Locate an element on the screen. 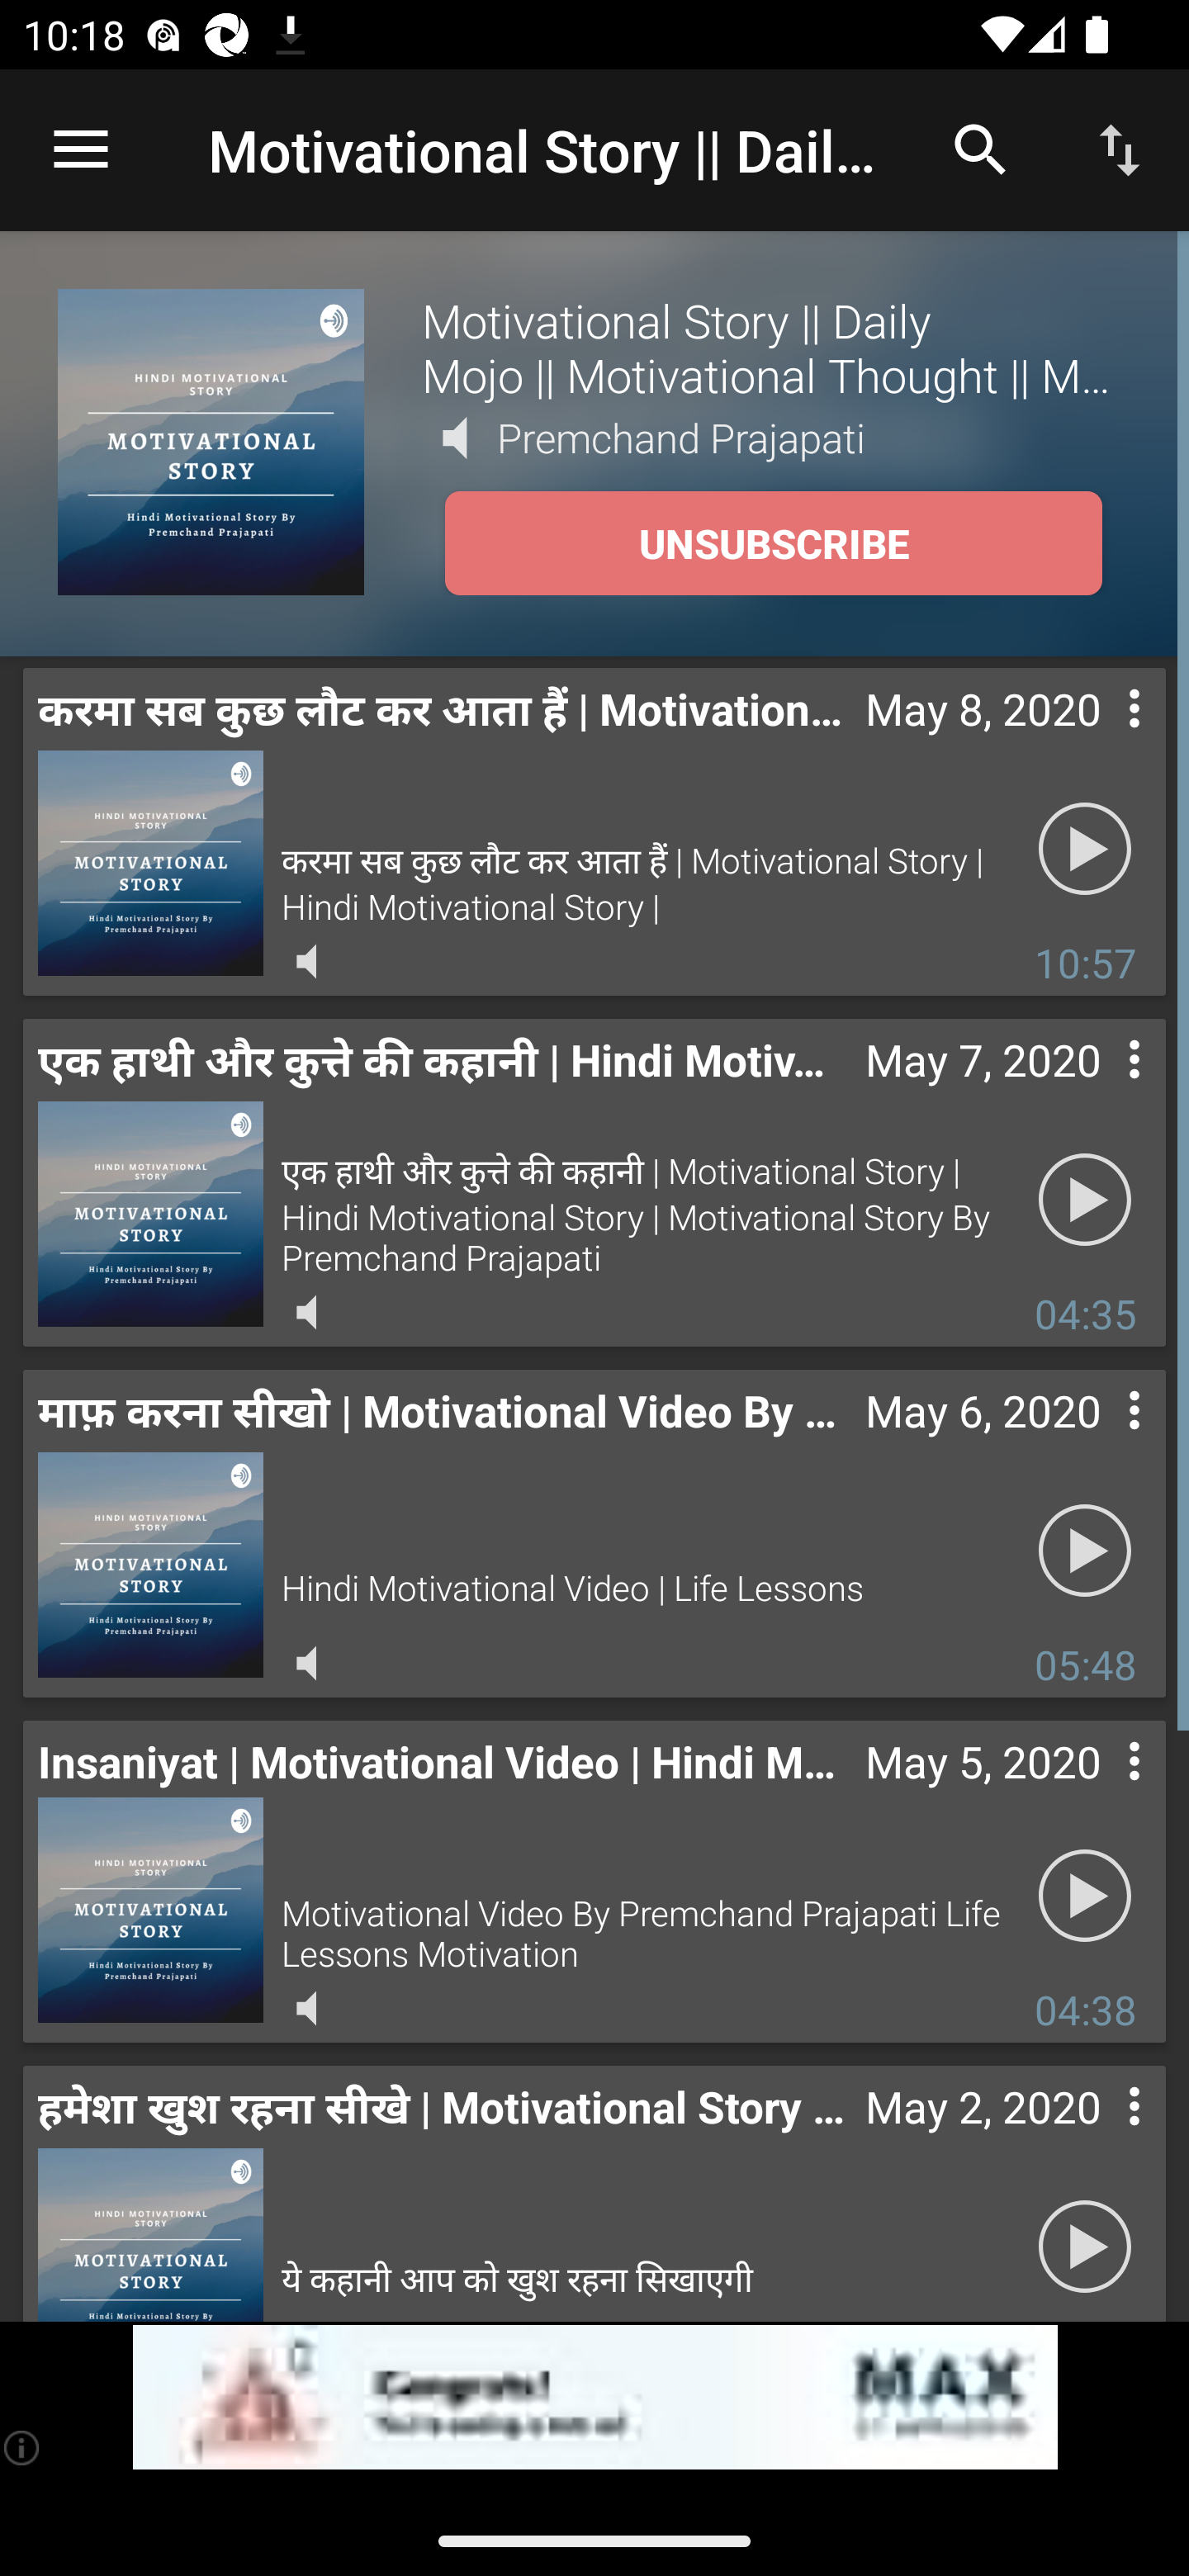  Sort is located at coordinates (1120, 149).